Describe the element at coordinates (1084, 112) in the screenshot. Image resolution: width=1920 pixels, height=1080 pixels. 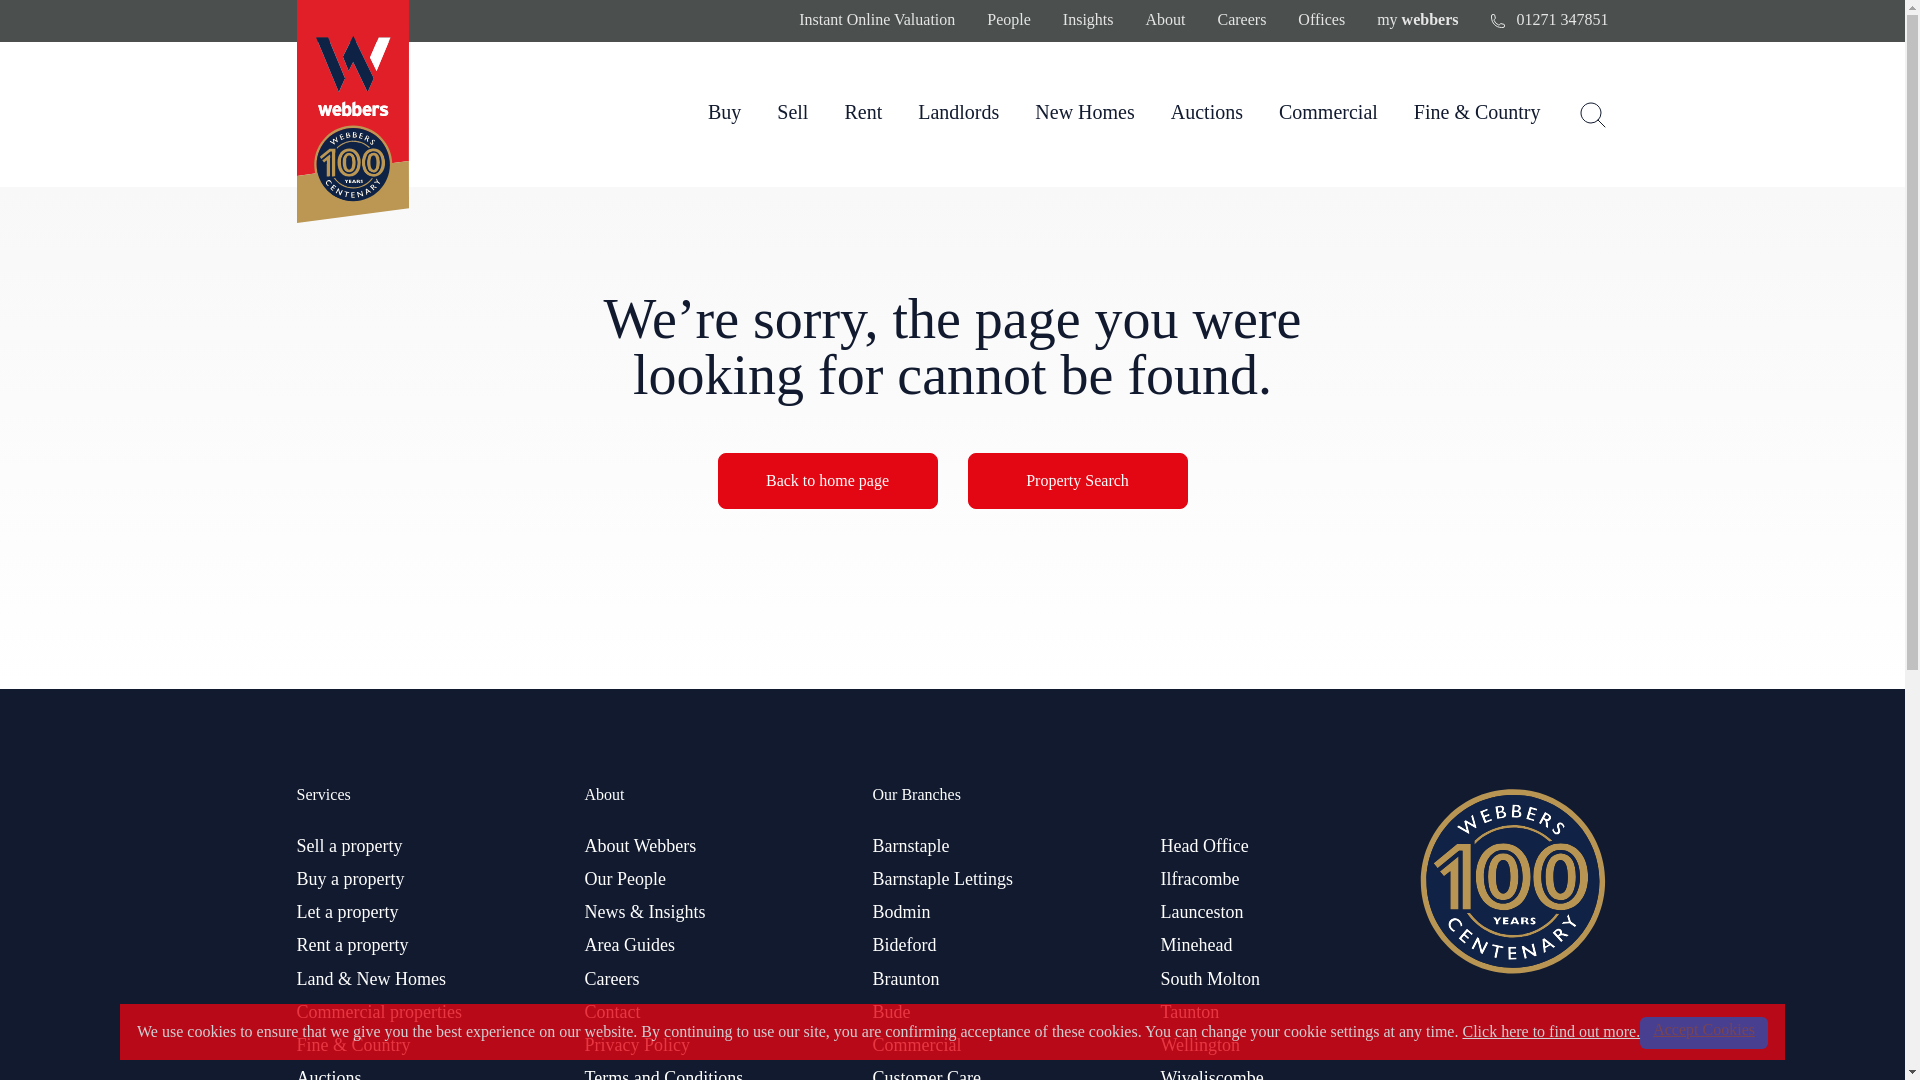
I see `New Homes` at that location.